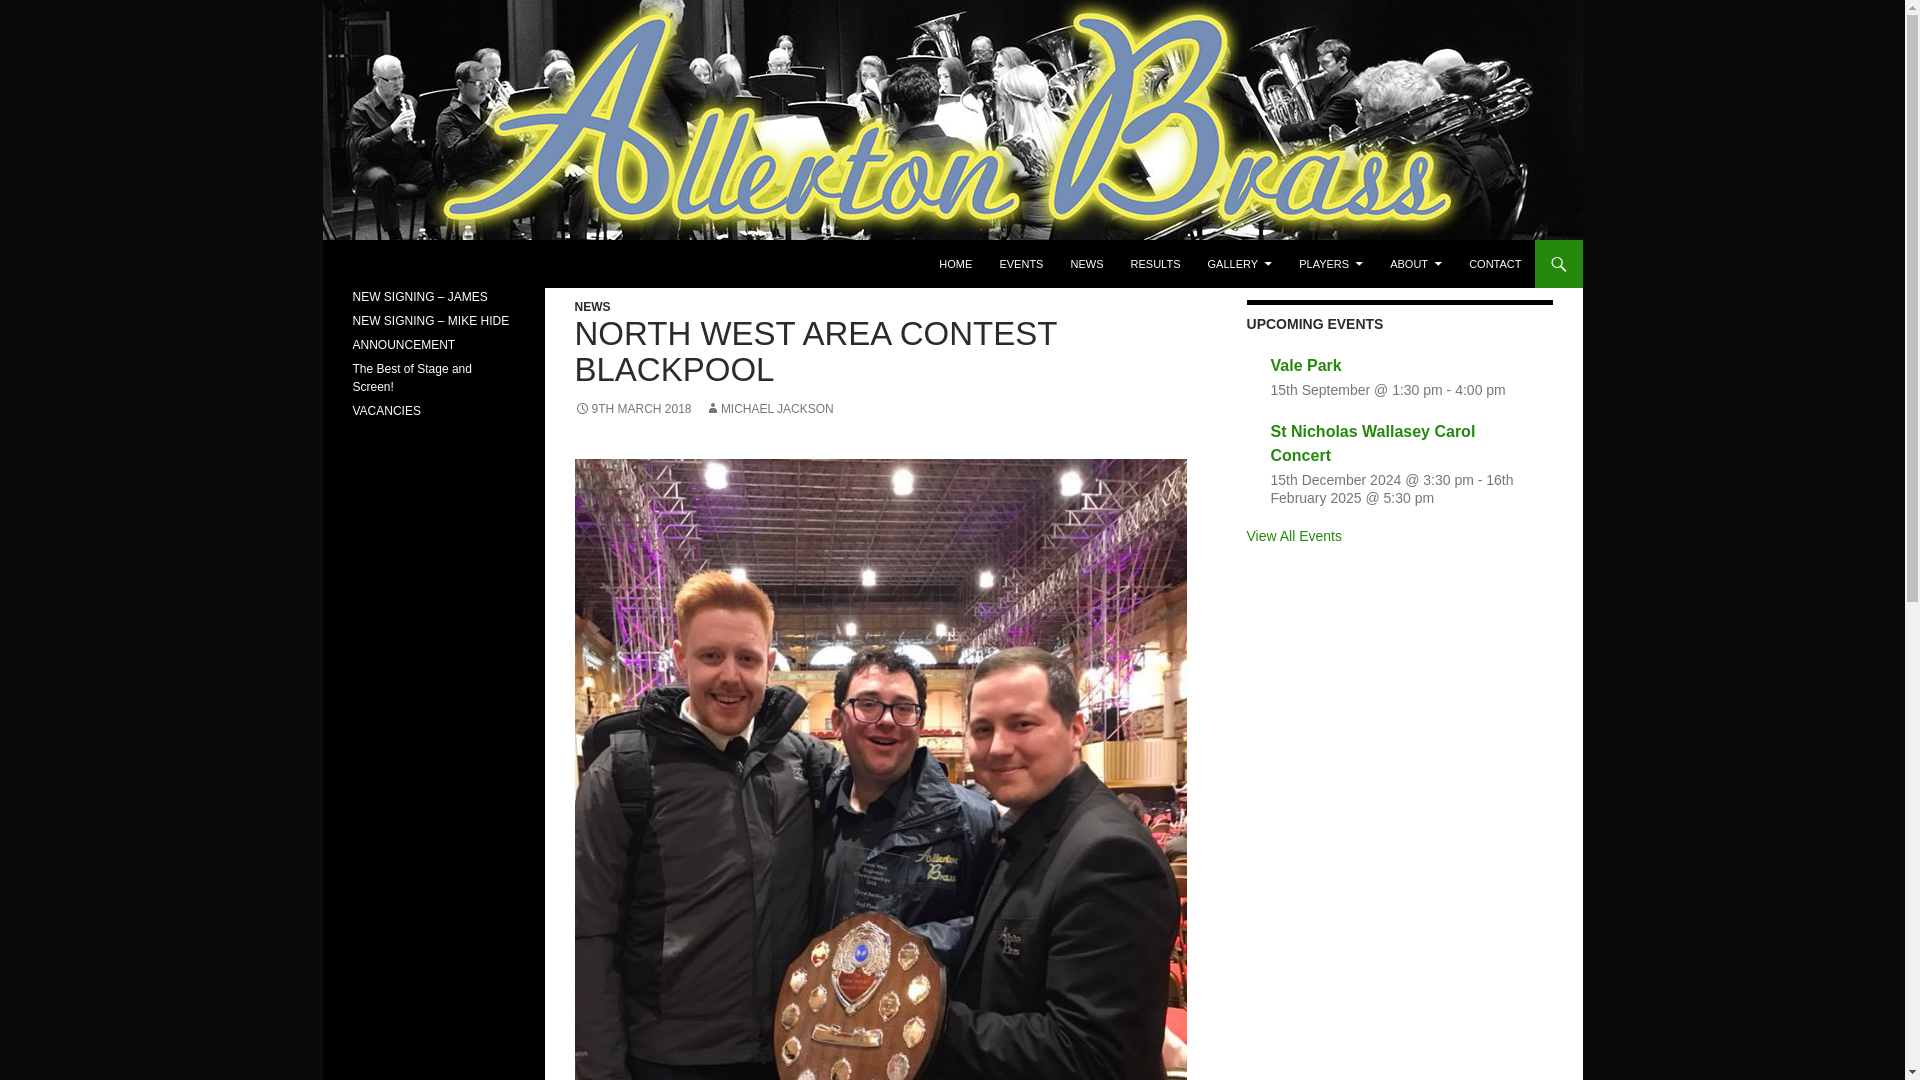 The width and height of the screenshot is (1920, 1080). What do you see at coordinates (632, 408) in the screenshot?
I see `9TH MARCH 2018` at bounding box center [632, 408].